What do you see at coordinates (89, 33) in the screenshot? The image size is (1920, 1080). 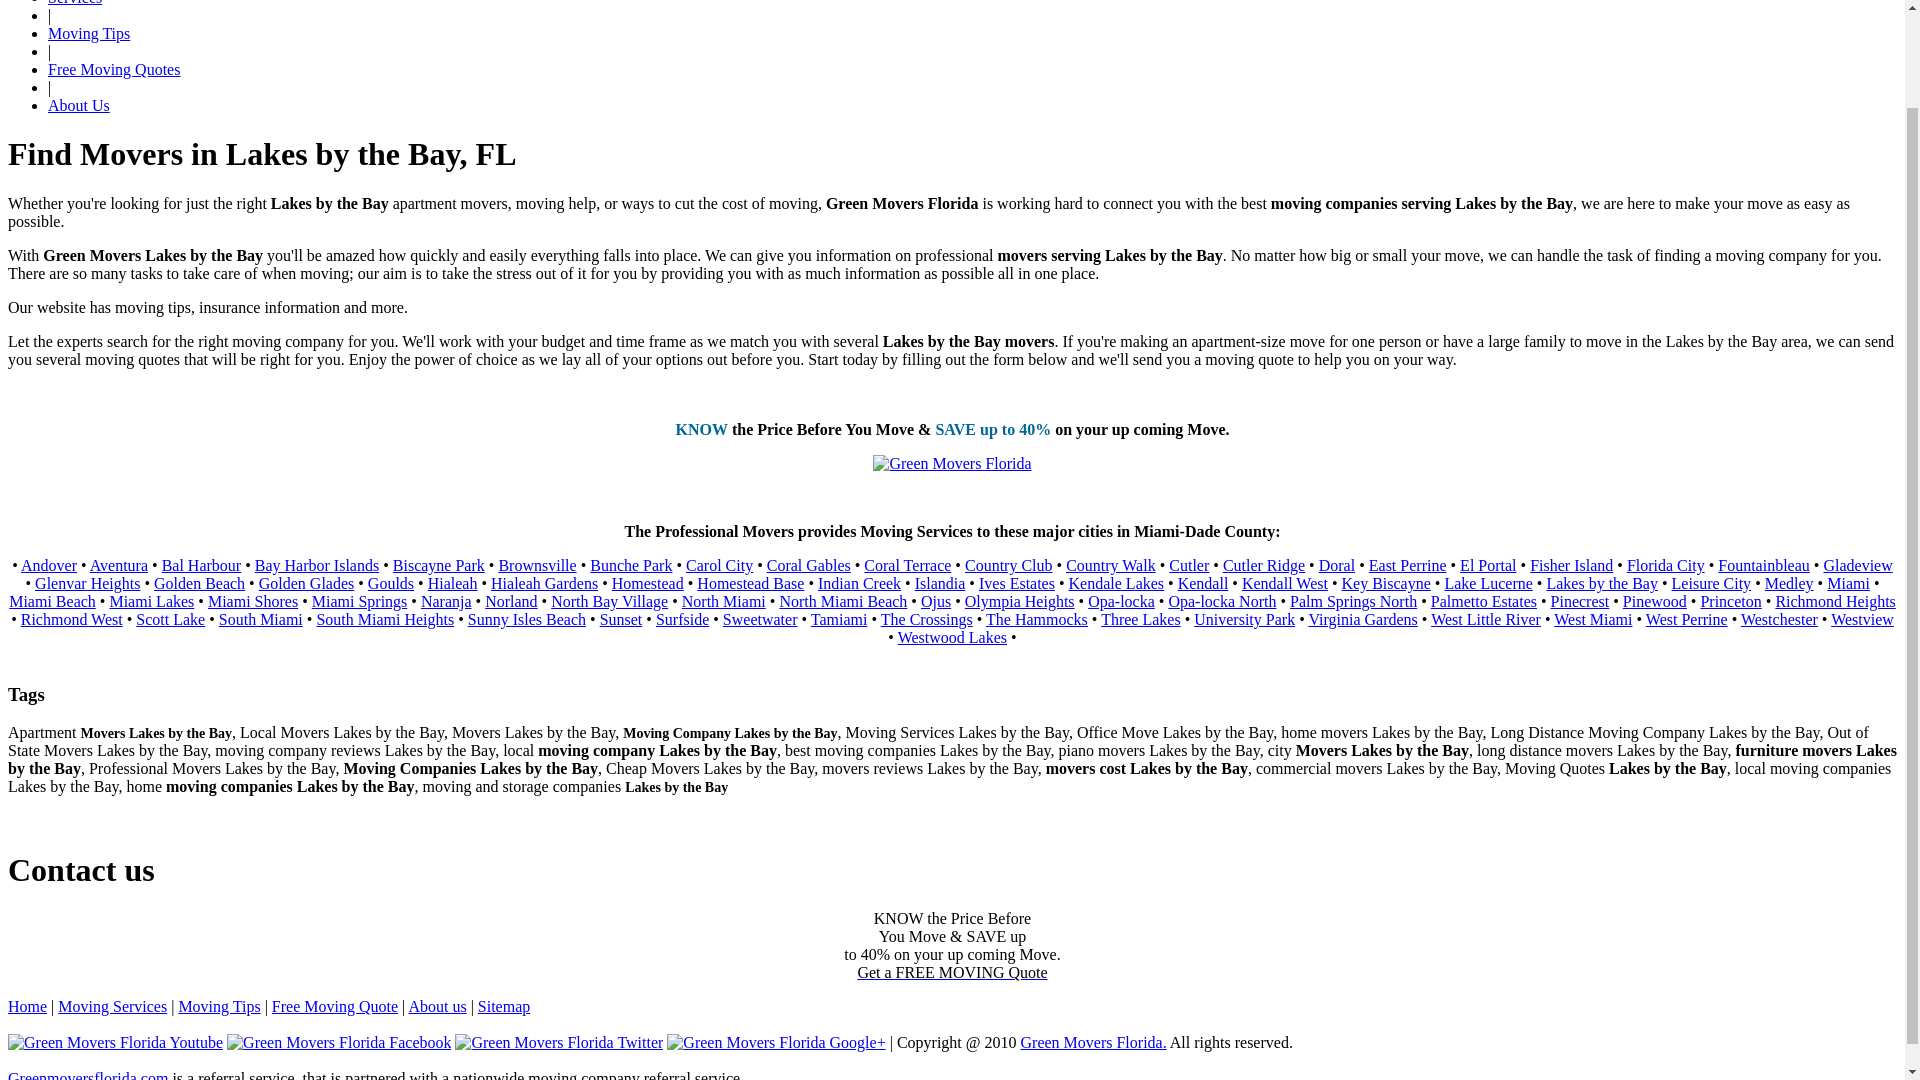 I see `Moving Tips` at bounding box center [89, 33].